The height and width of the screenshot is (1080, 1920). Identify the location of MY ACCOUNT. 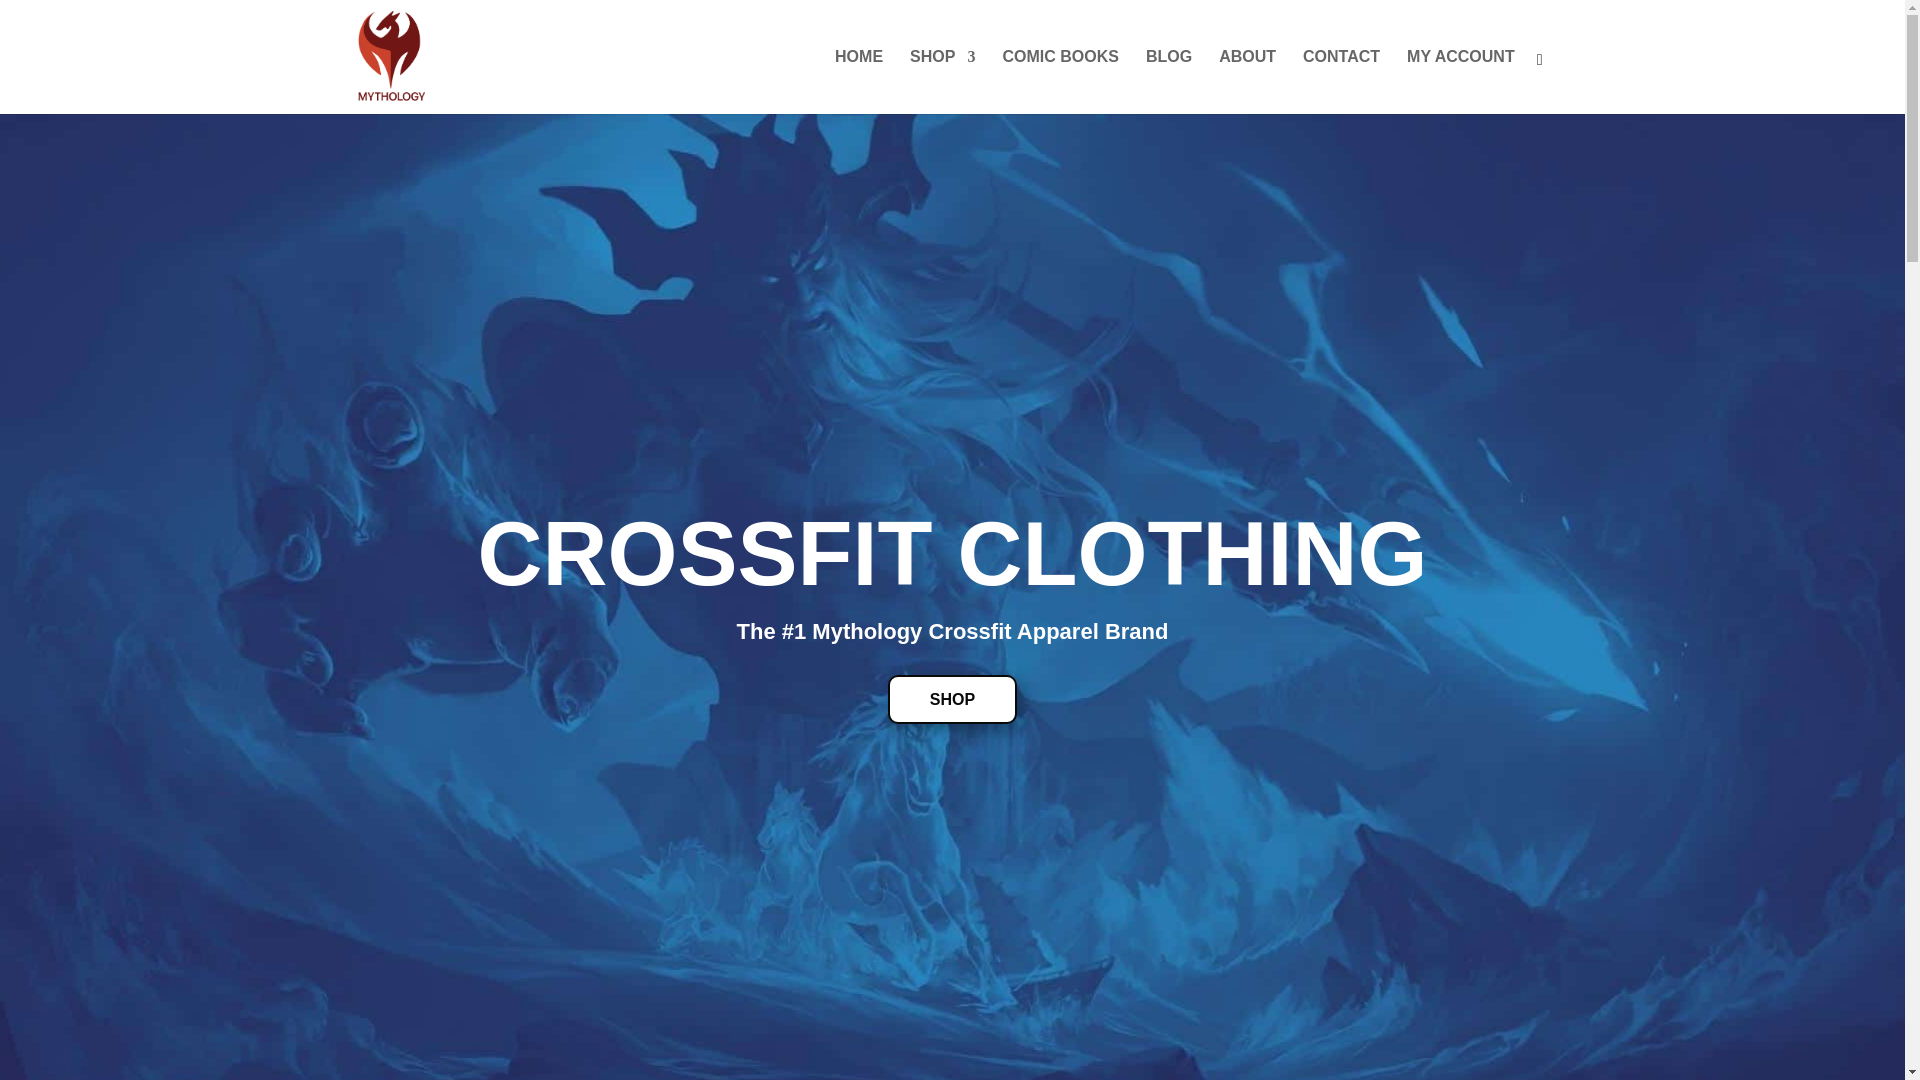
(1460, 82).